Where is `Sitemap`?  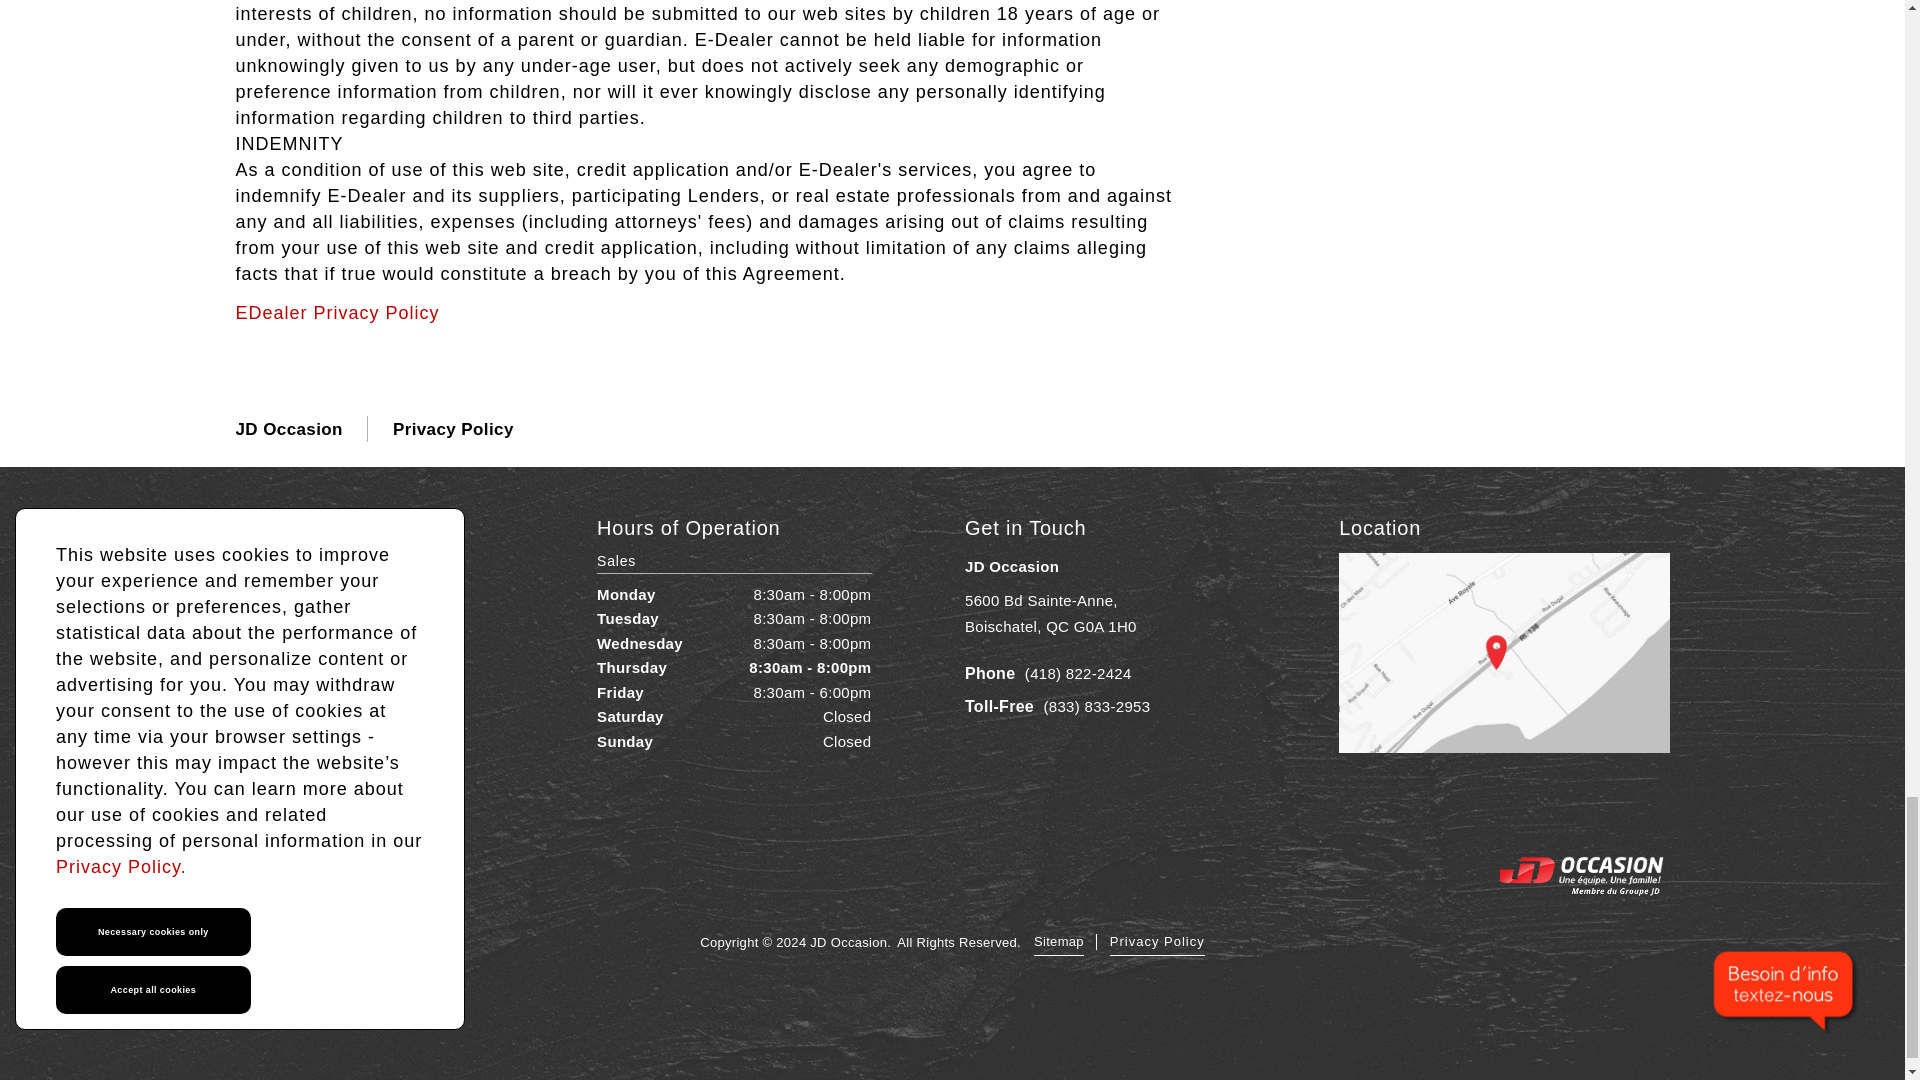 Sitemap is located at coordinates (1059, 942).